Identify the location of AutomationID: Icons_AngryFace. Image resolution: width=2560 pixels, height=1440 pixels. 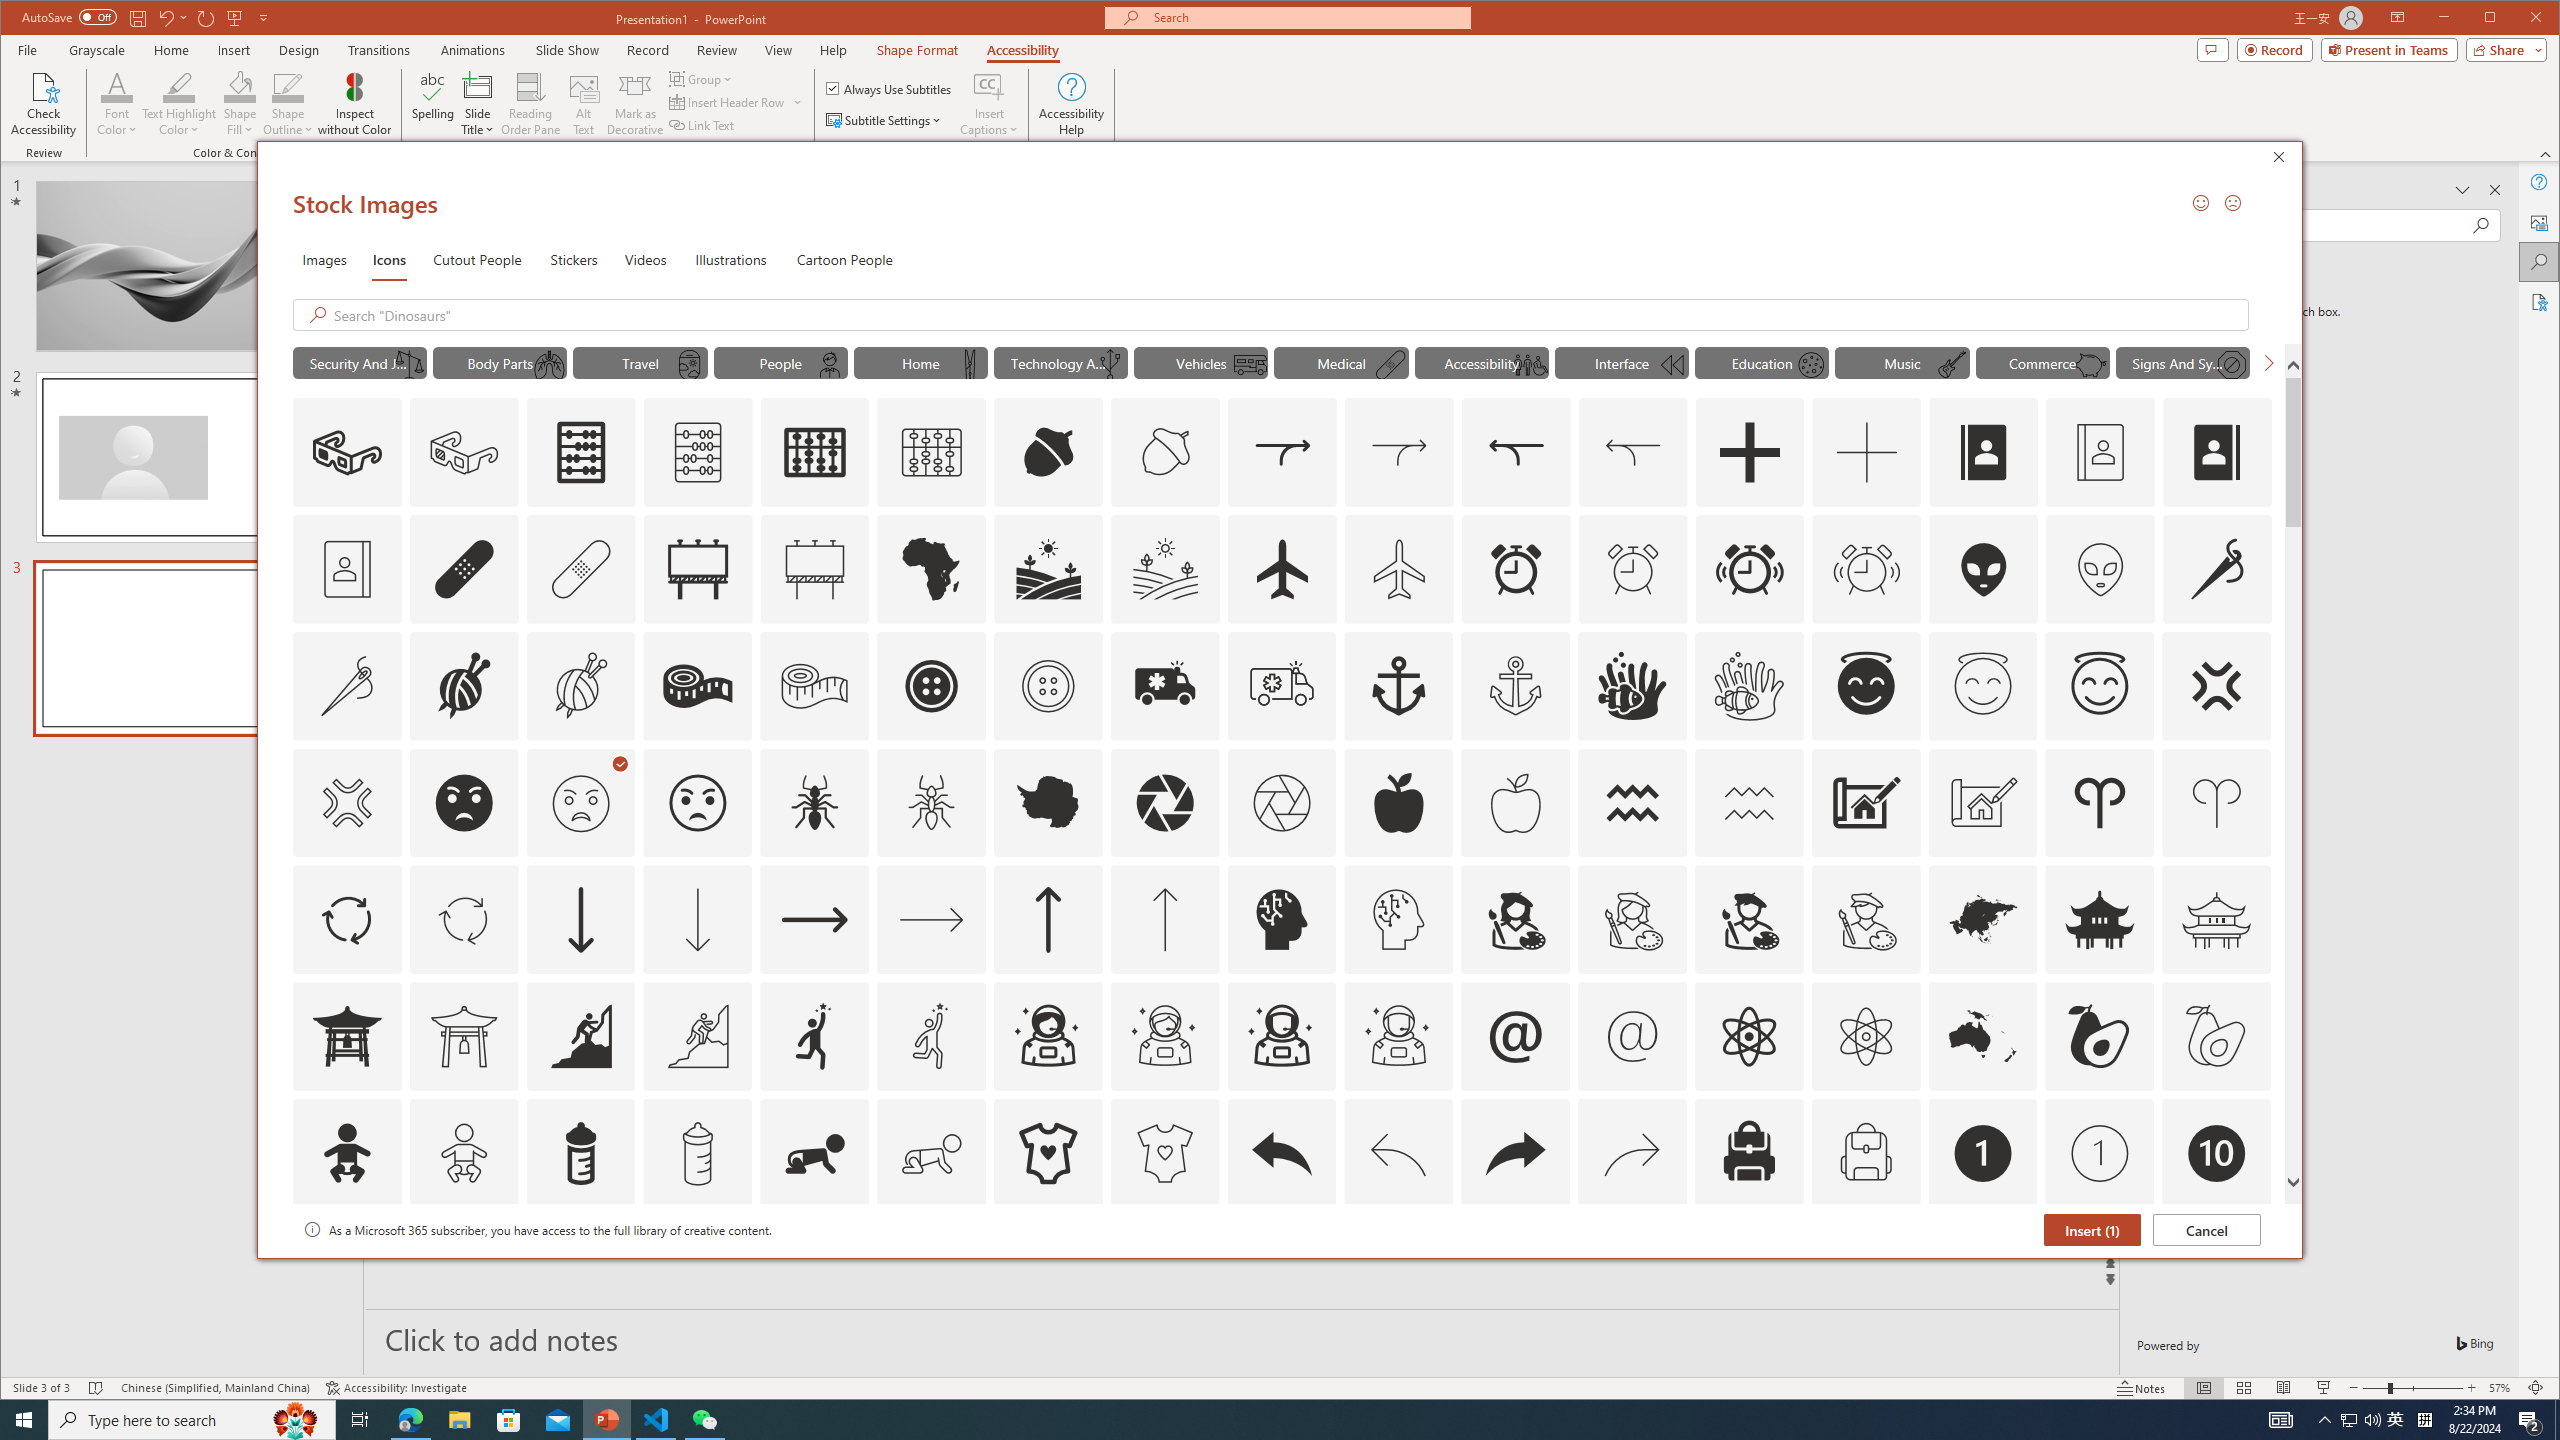
(463, 803).